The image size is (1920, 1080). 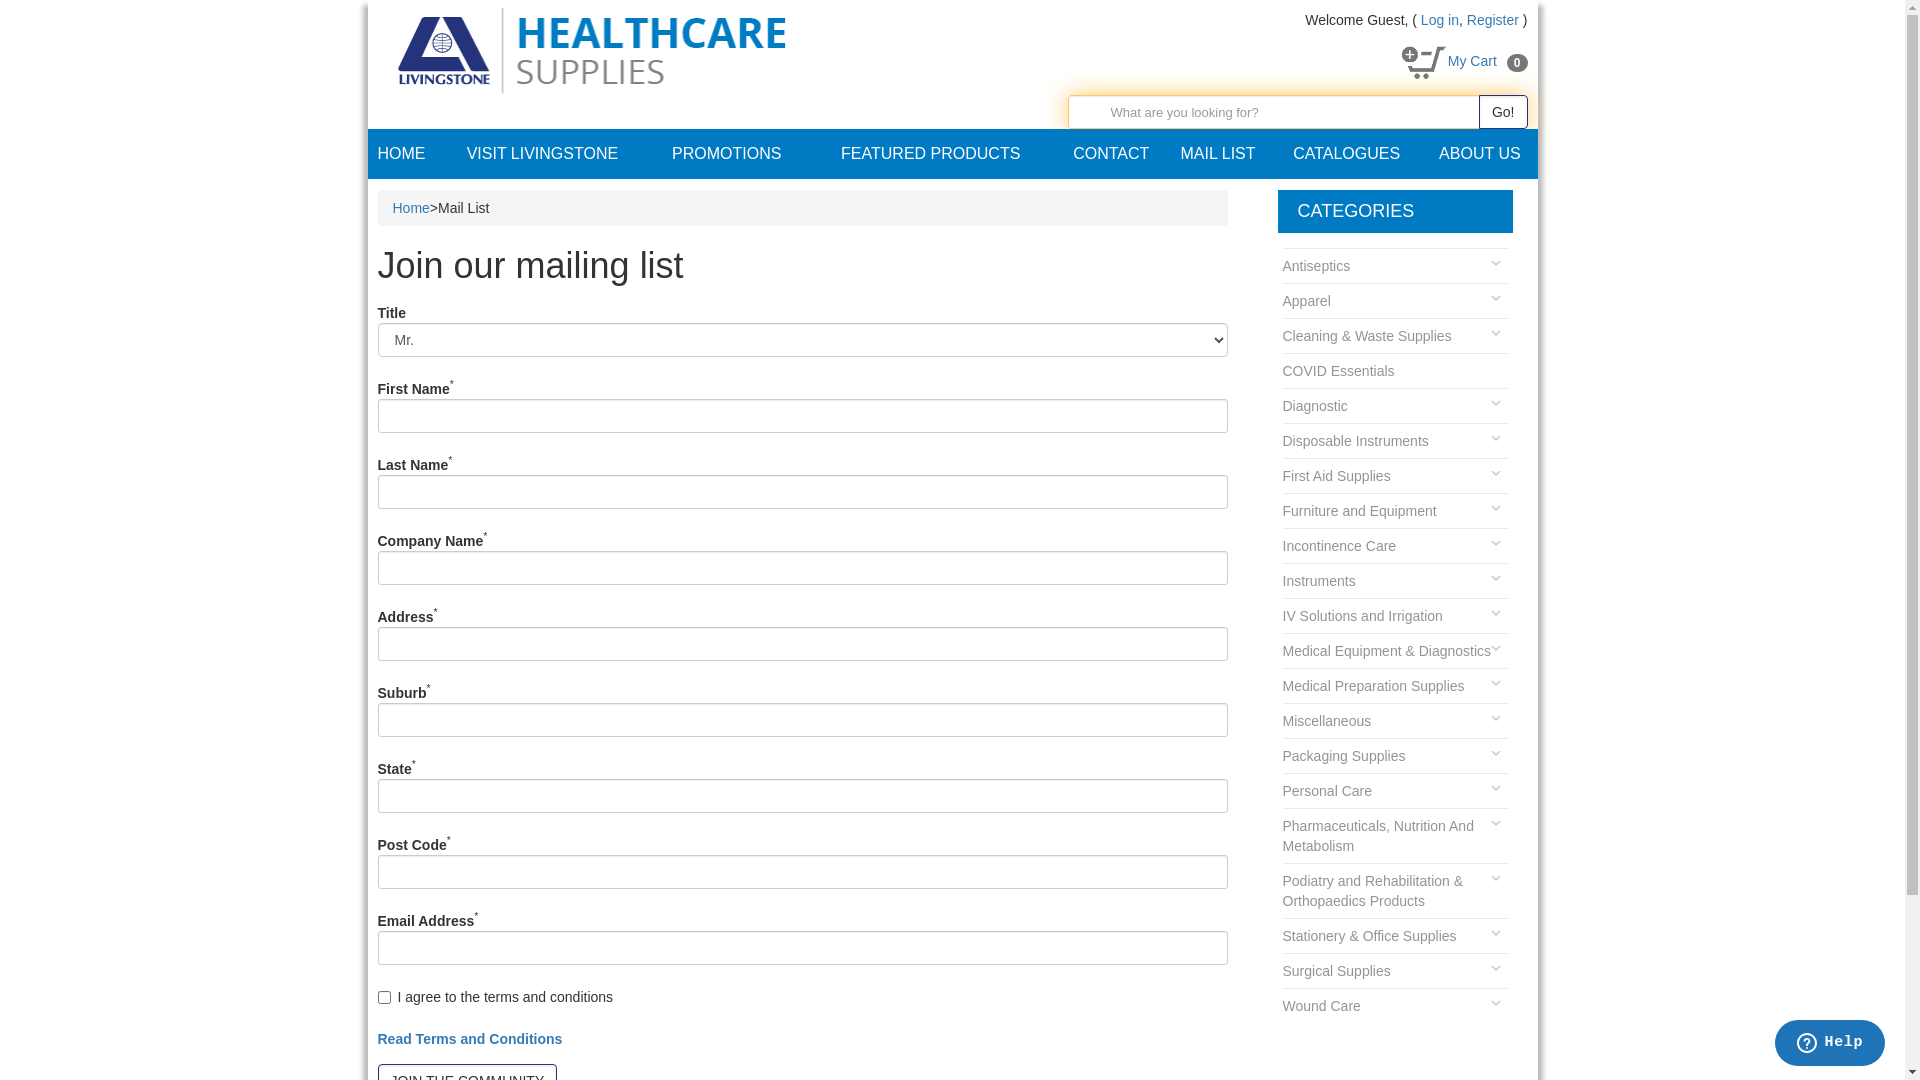 What do you see at coordinates (1394, 476) in the screenshot?
I see `First Aid Supplies` at bounding box center [1394, 476].